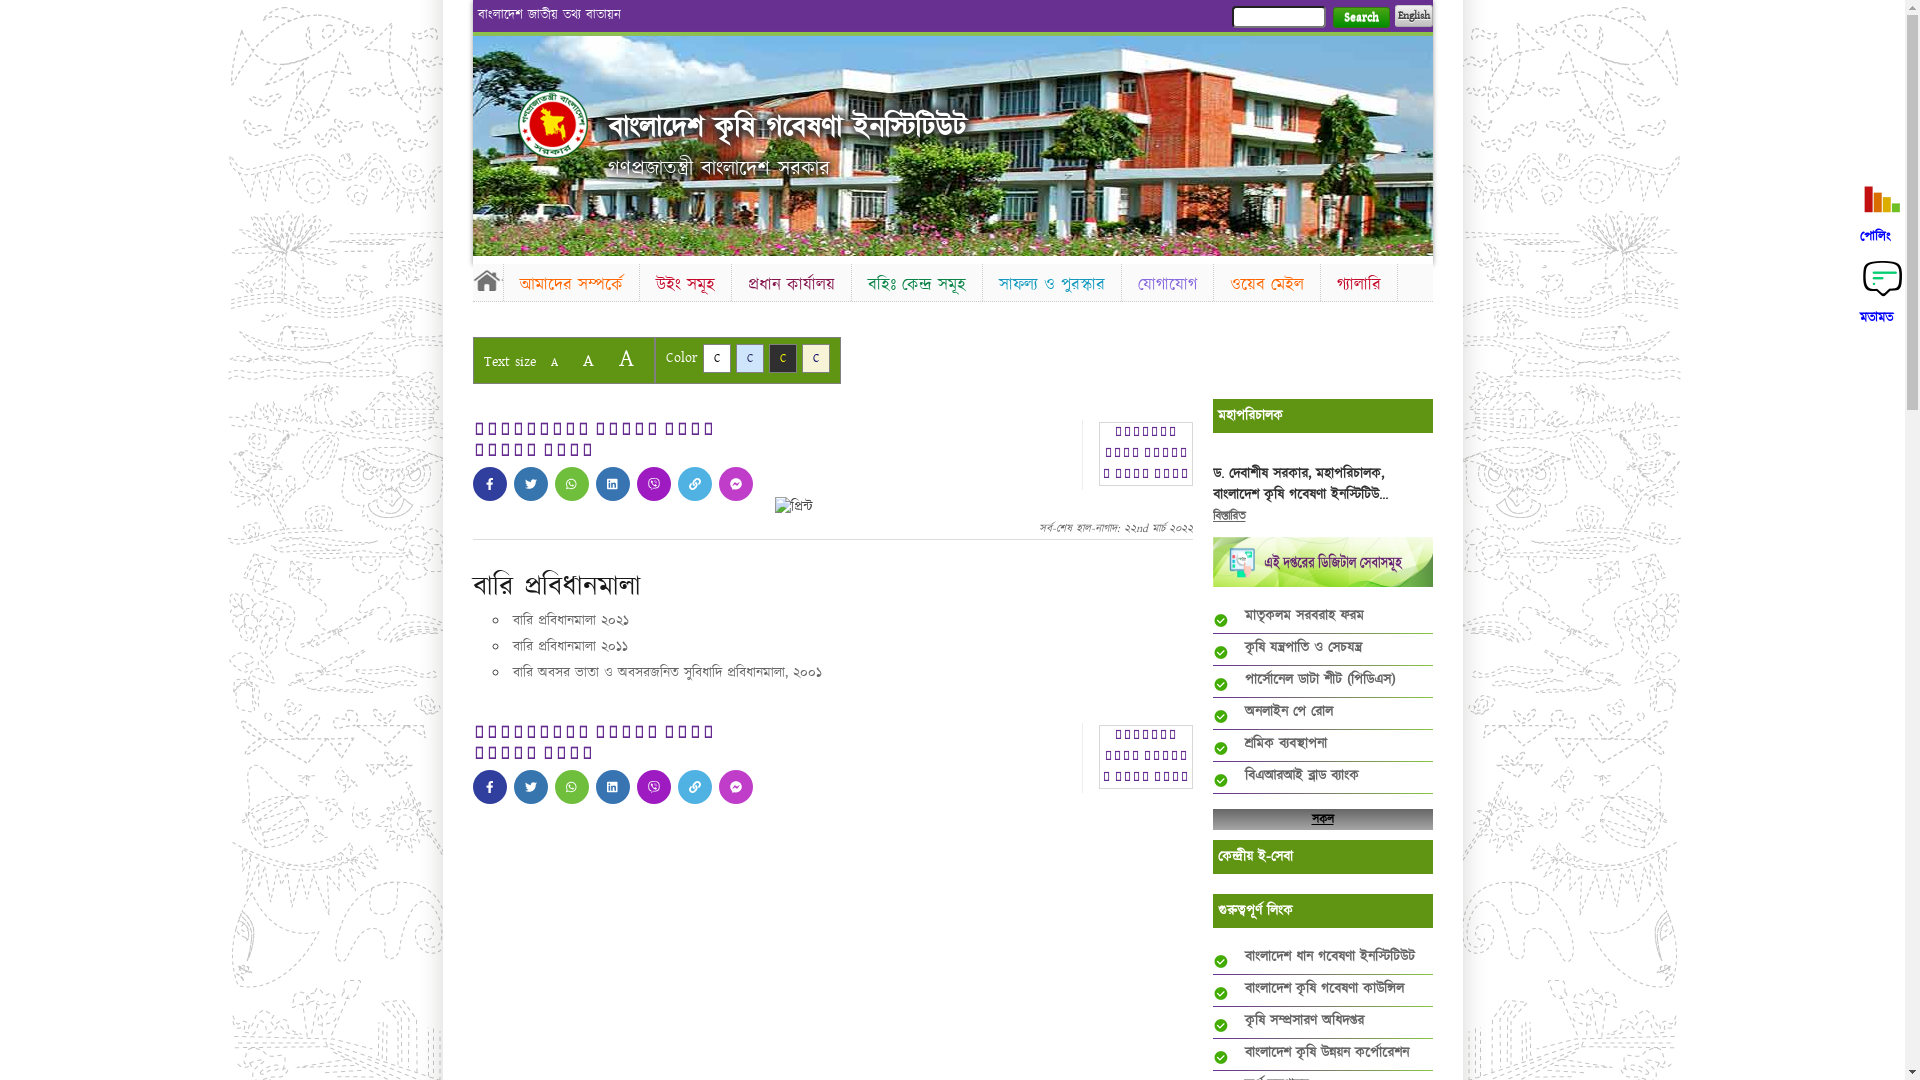 This screenshot has width=1920, height=1080. I want to click on A, so click(588, 360).